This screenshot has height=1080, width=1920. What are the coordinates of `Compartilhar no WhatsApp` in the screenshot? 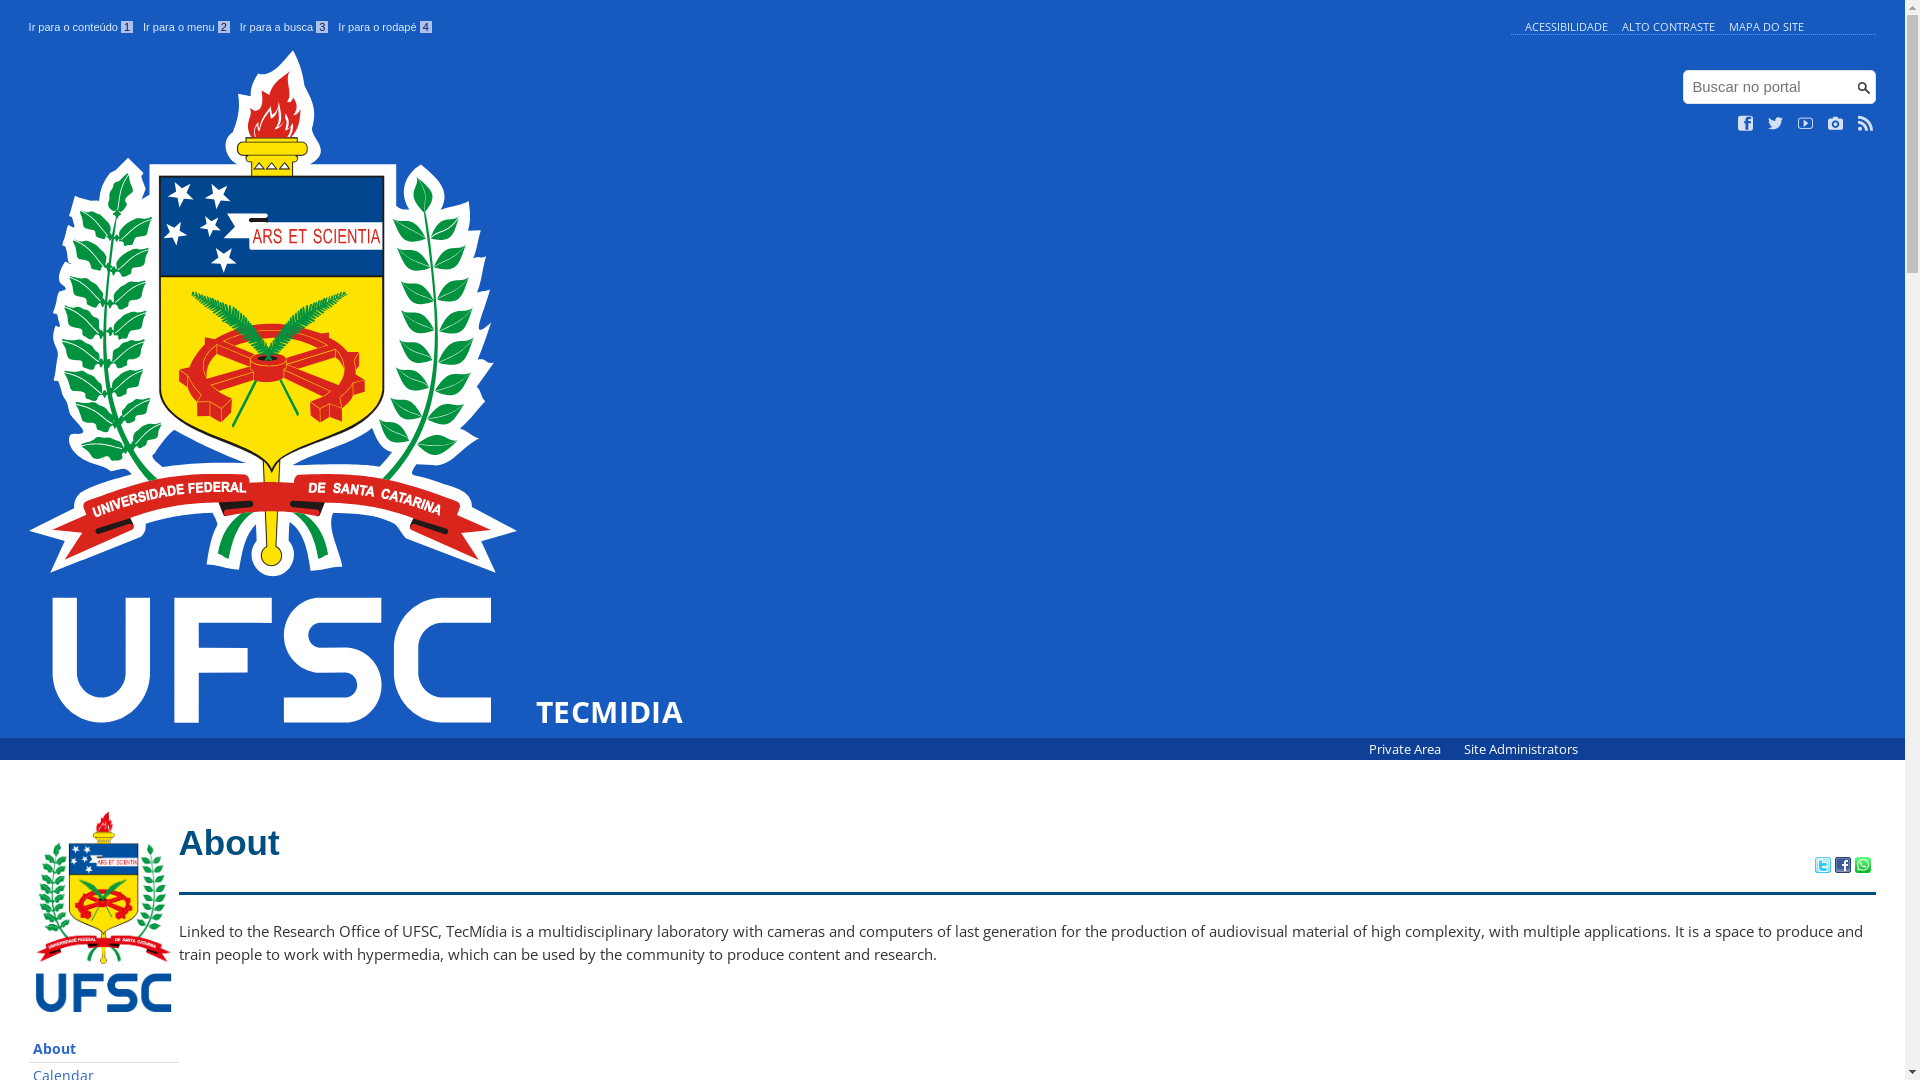 It's located at (1863, 867).